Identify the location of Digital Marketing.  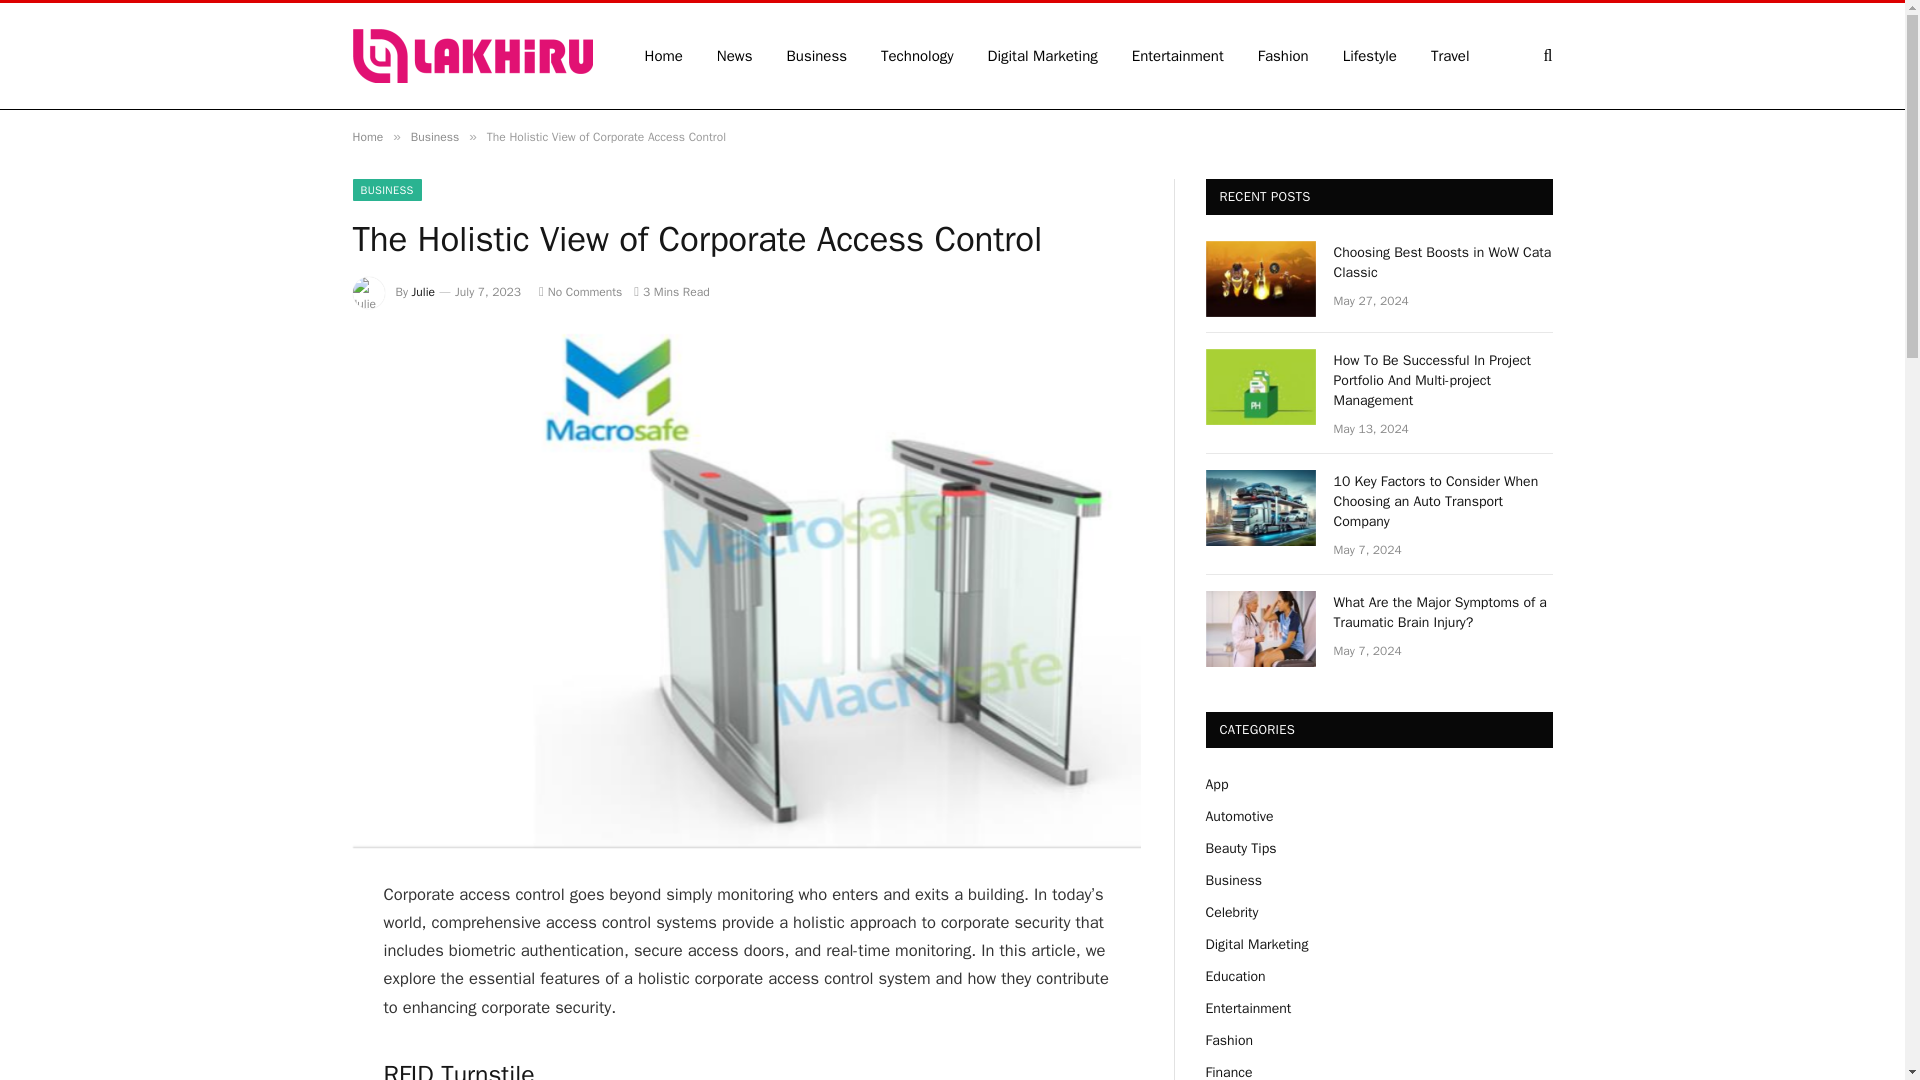
(1043, 56).